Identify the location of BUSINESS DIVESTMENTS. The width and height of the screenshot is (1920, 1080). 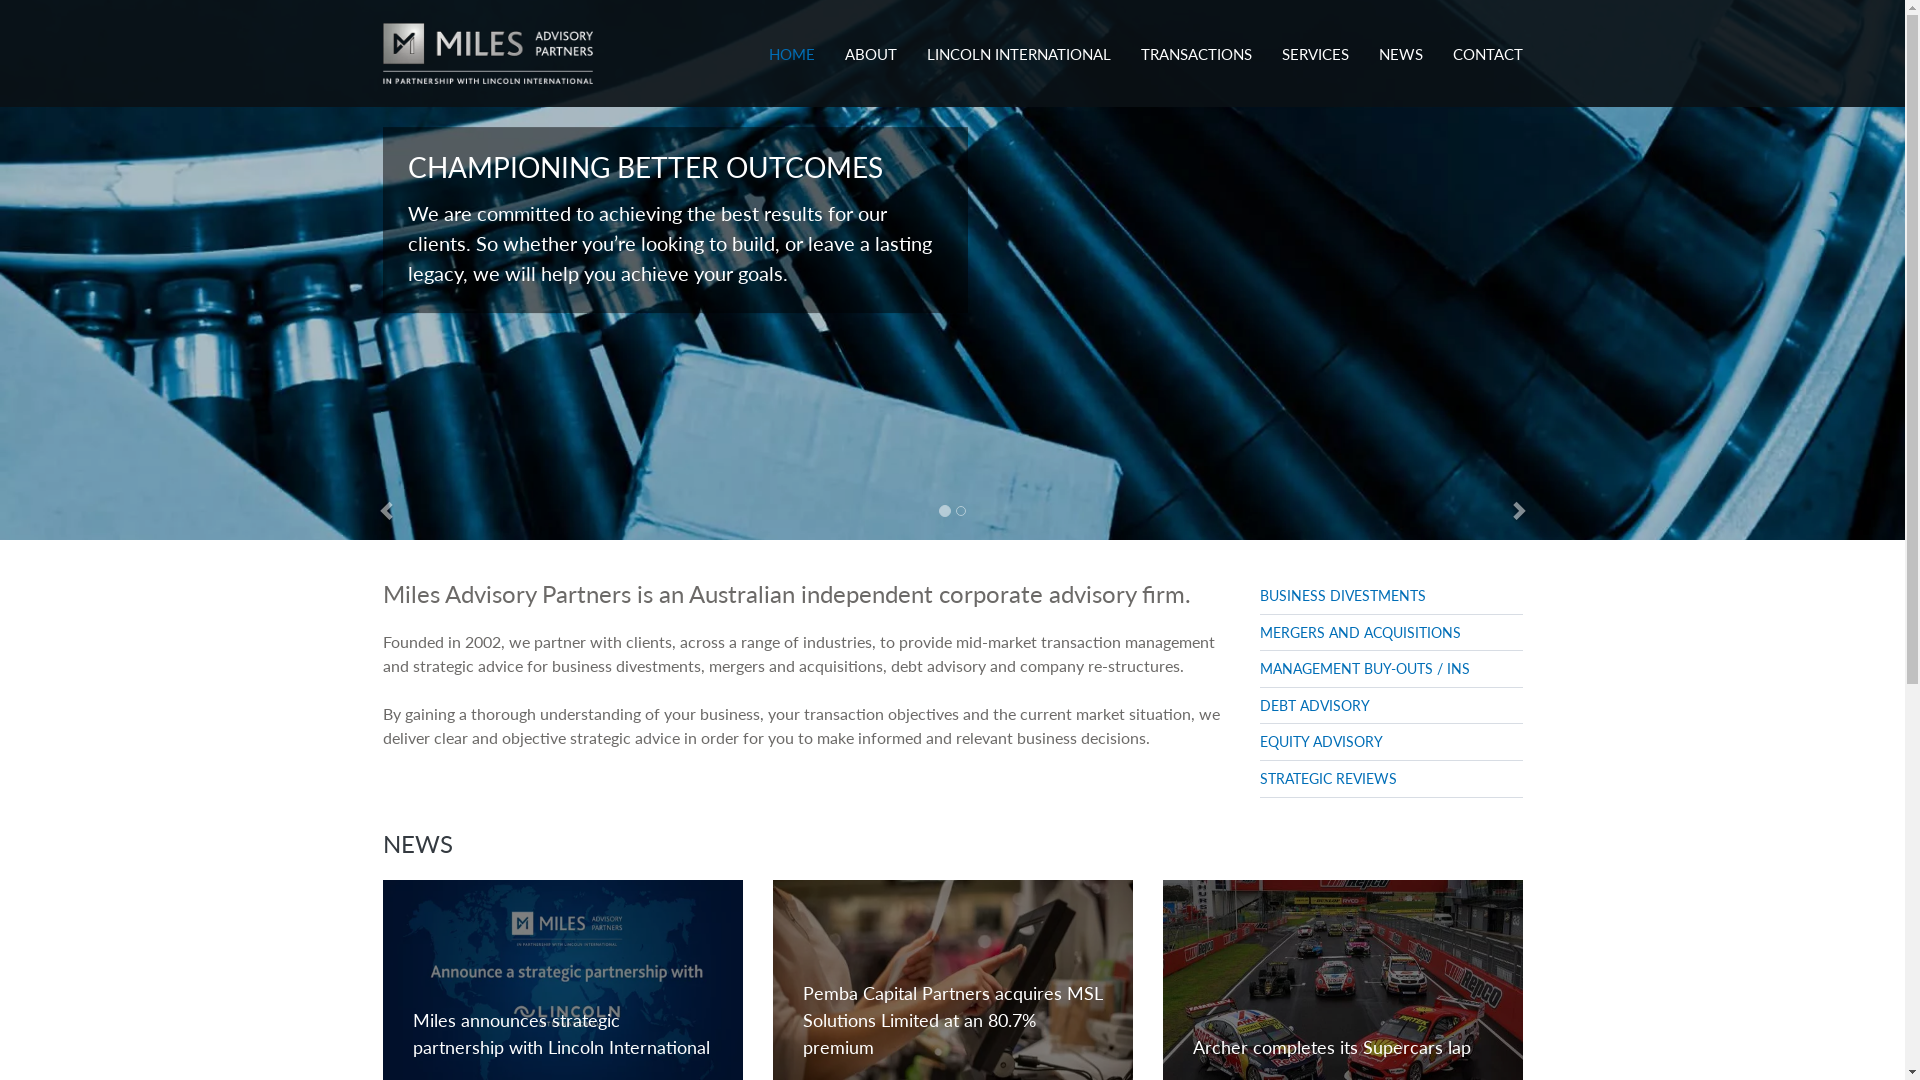
(1343, 595).